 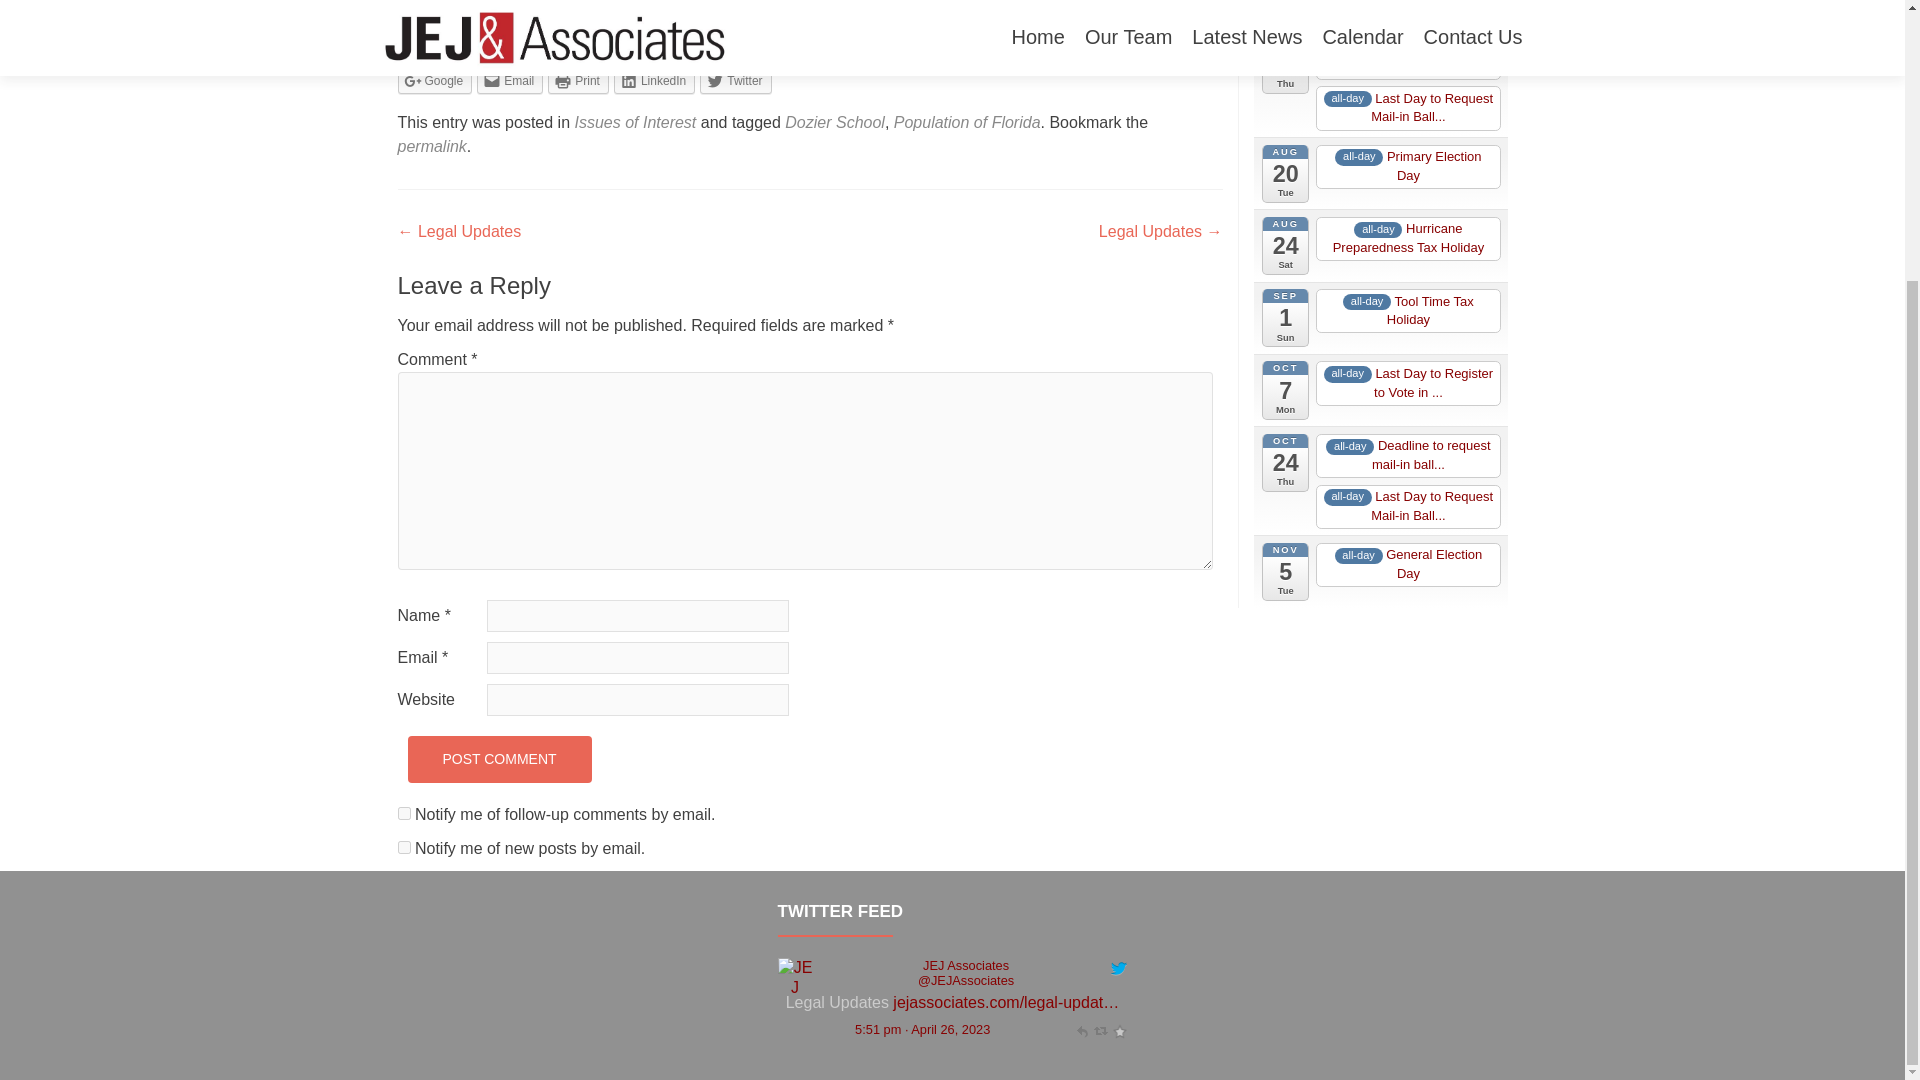 I want to click on subscribe, so click(x=404, y=848).